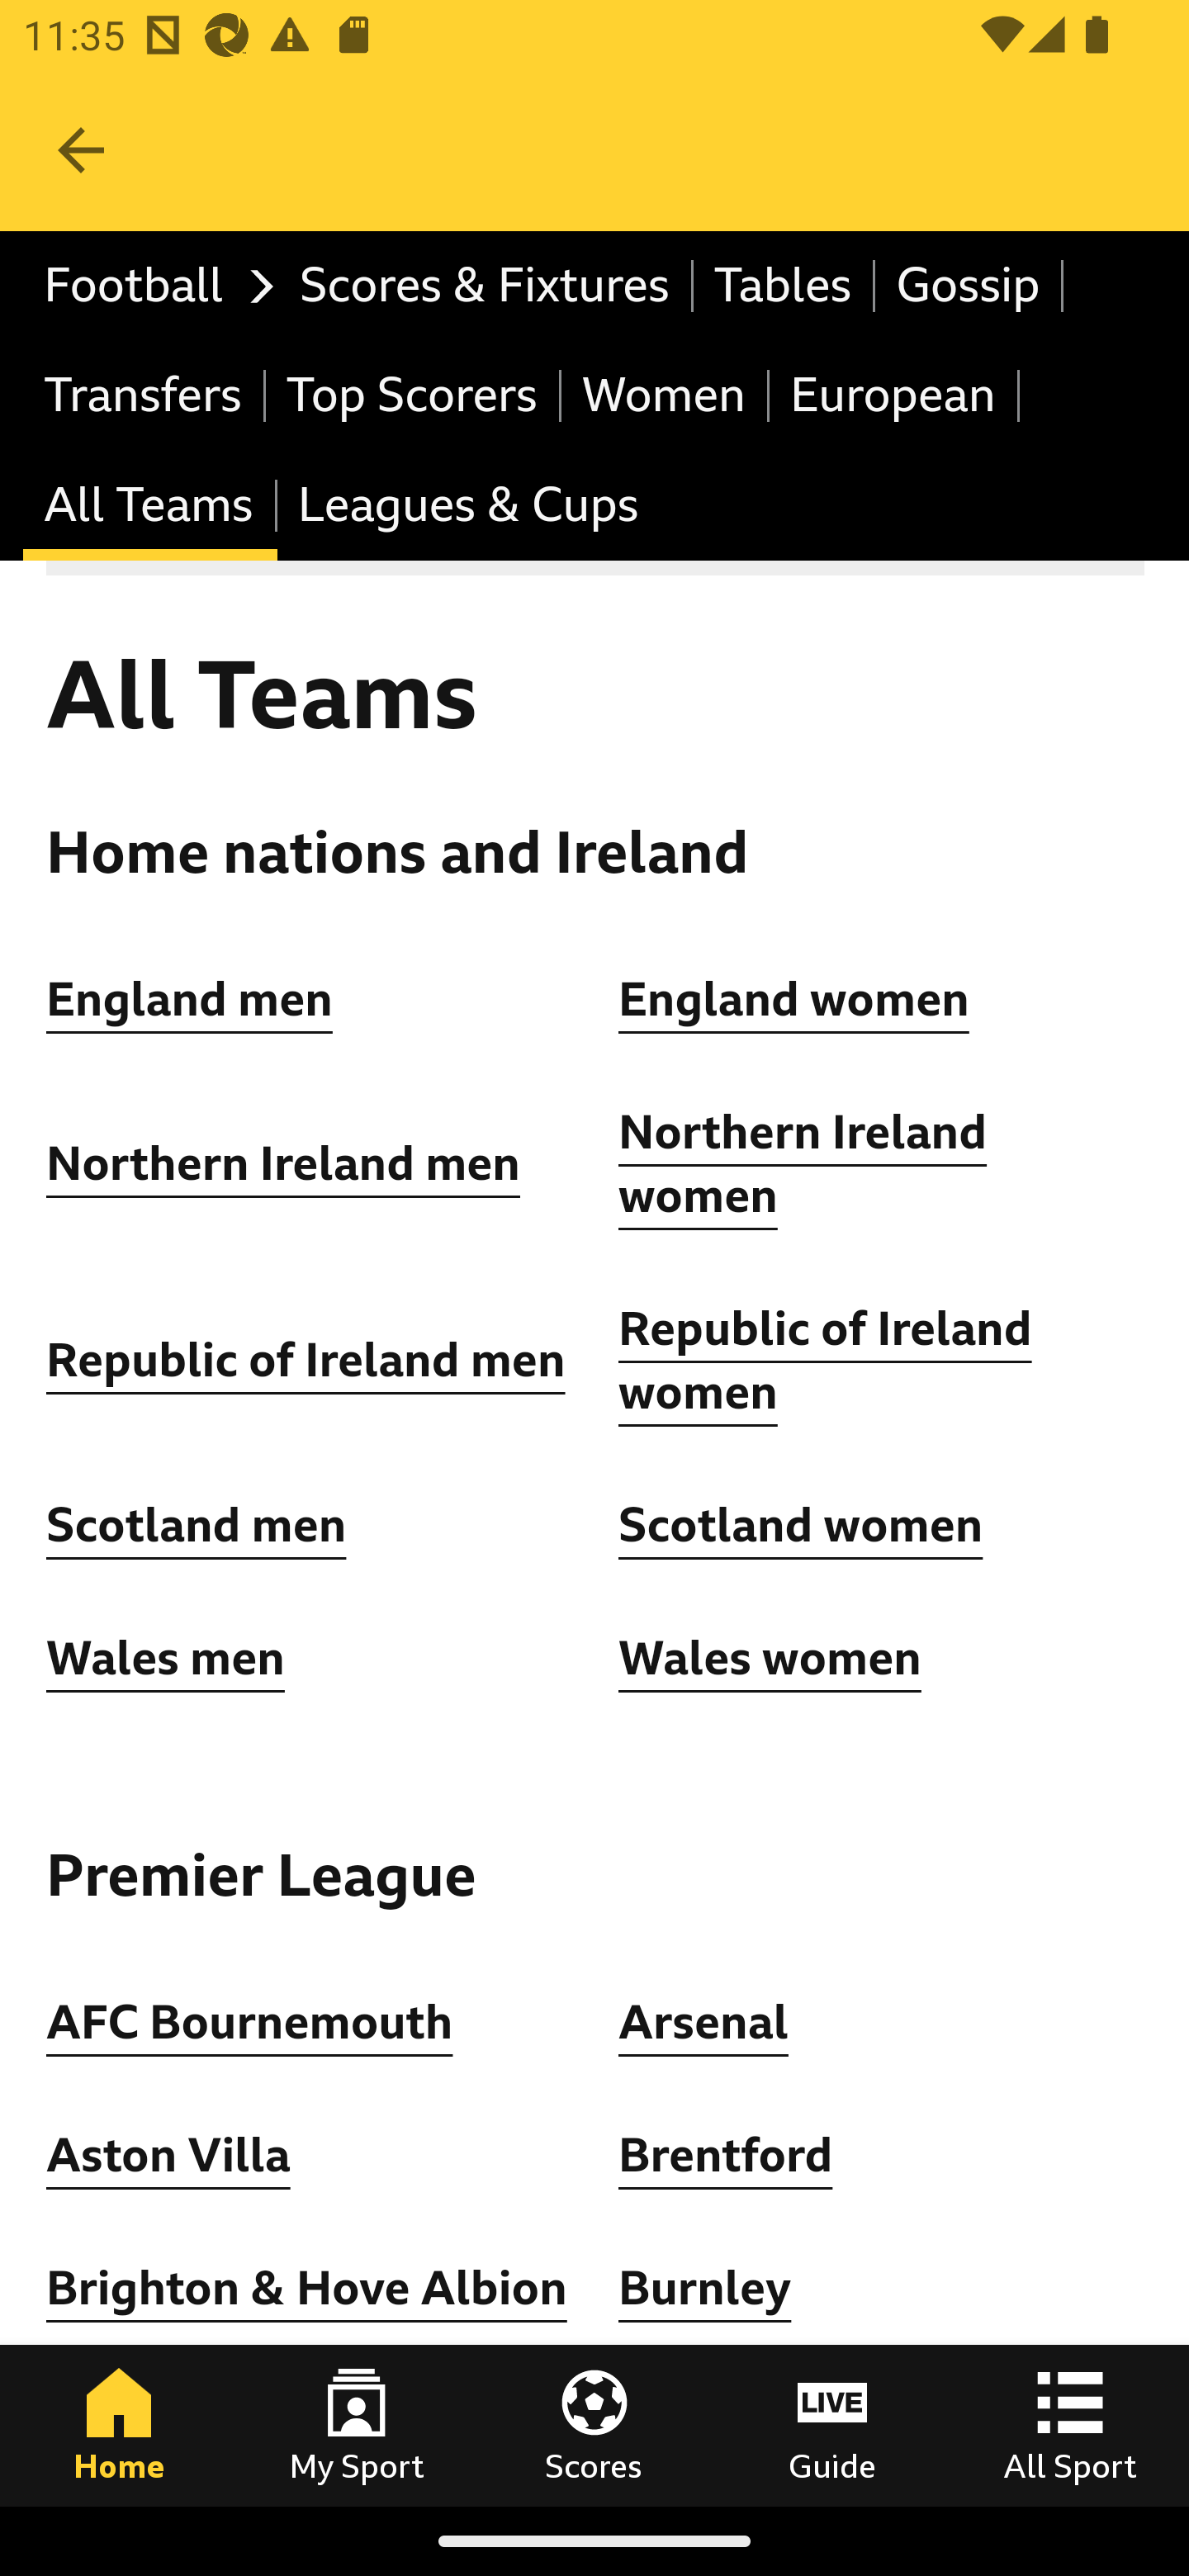  I want to click on All Sport, so click(1070, 2425).